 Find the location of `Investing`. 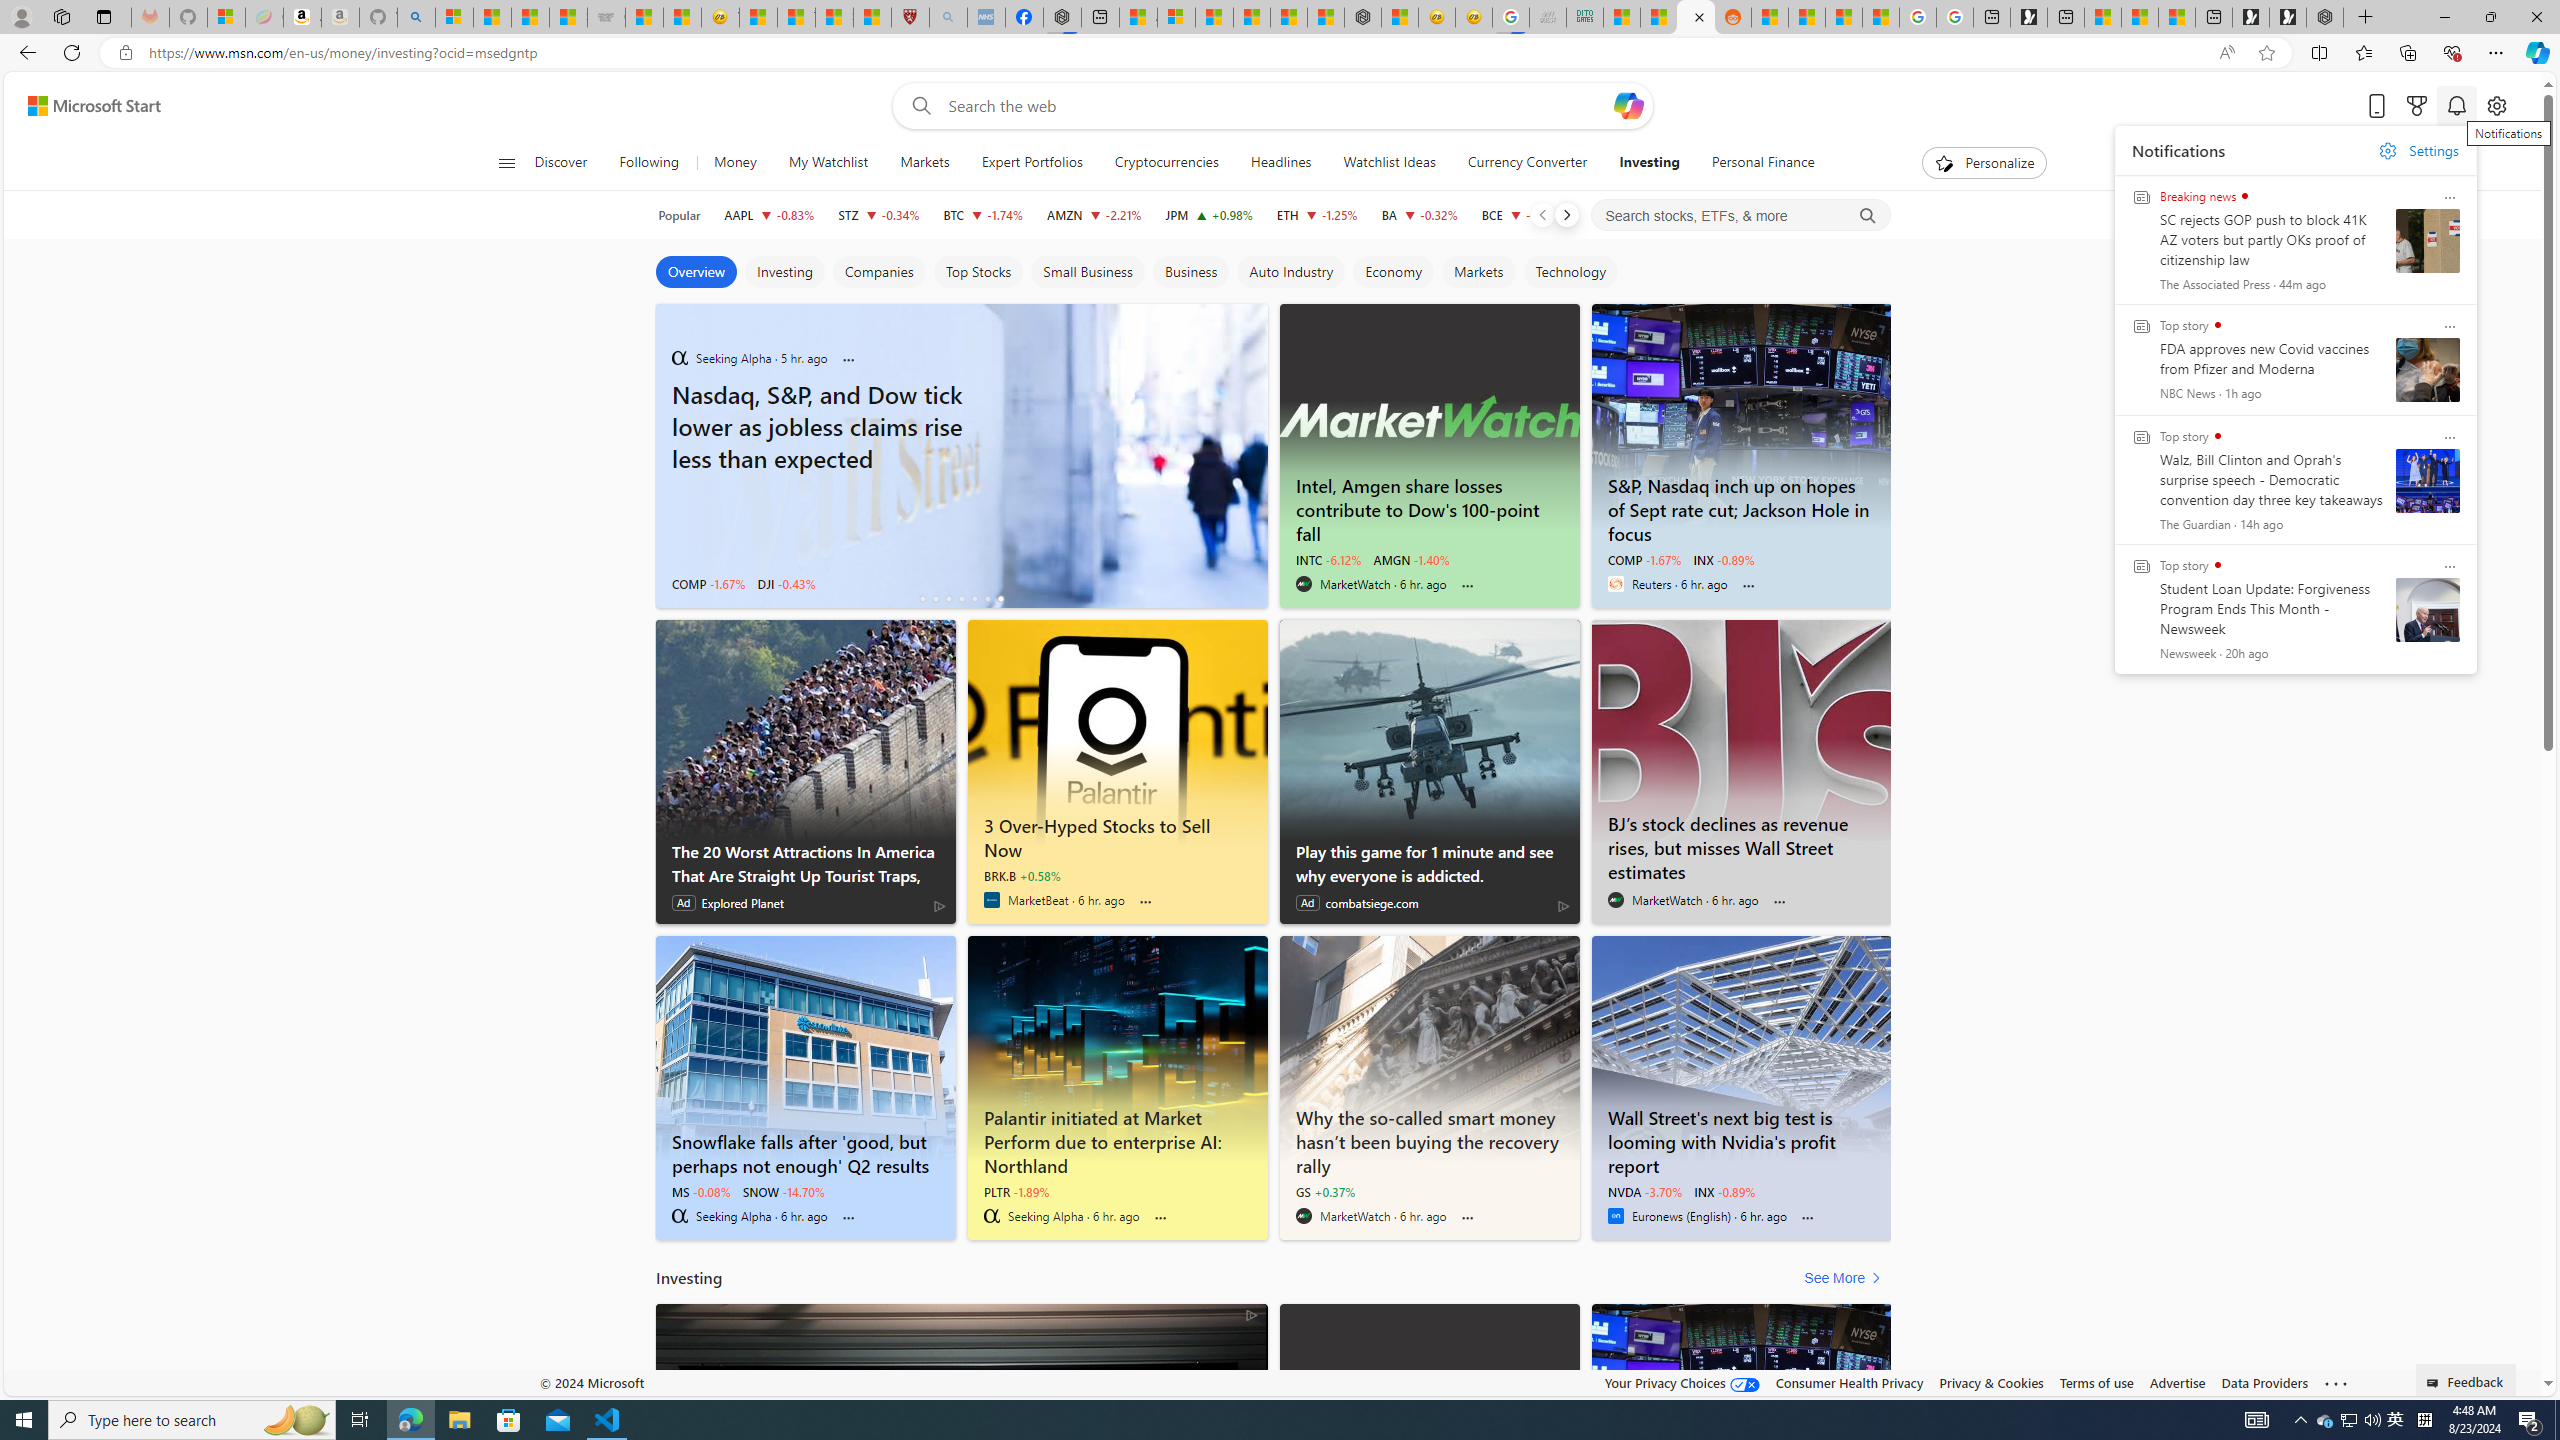

Investing is located at coordinates (1648, 163).